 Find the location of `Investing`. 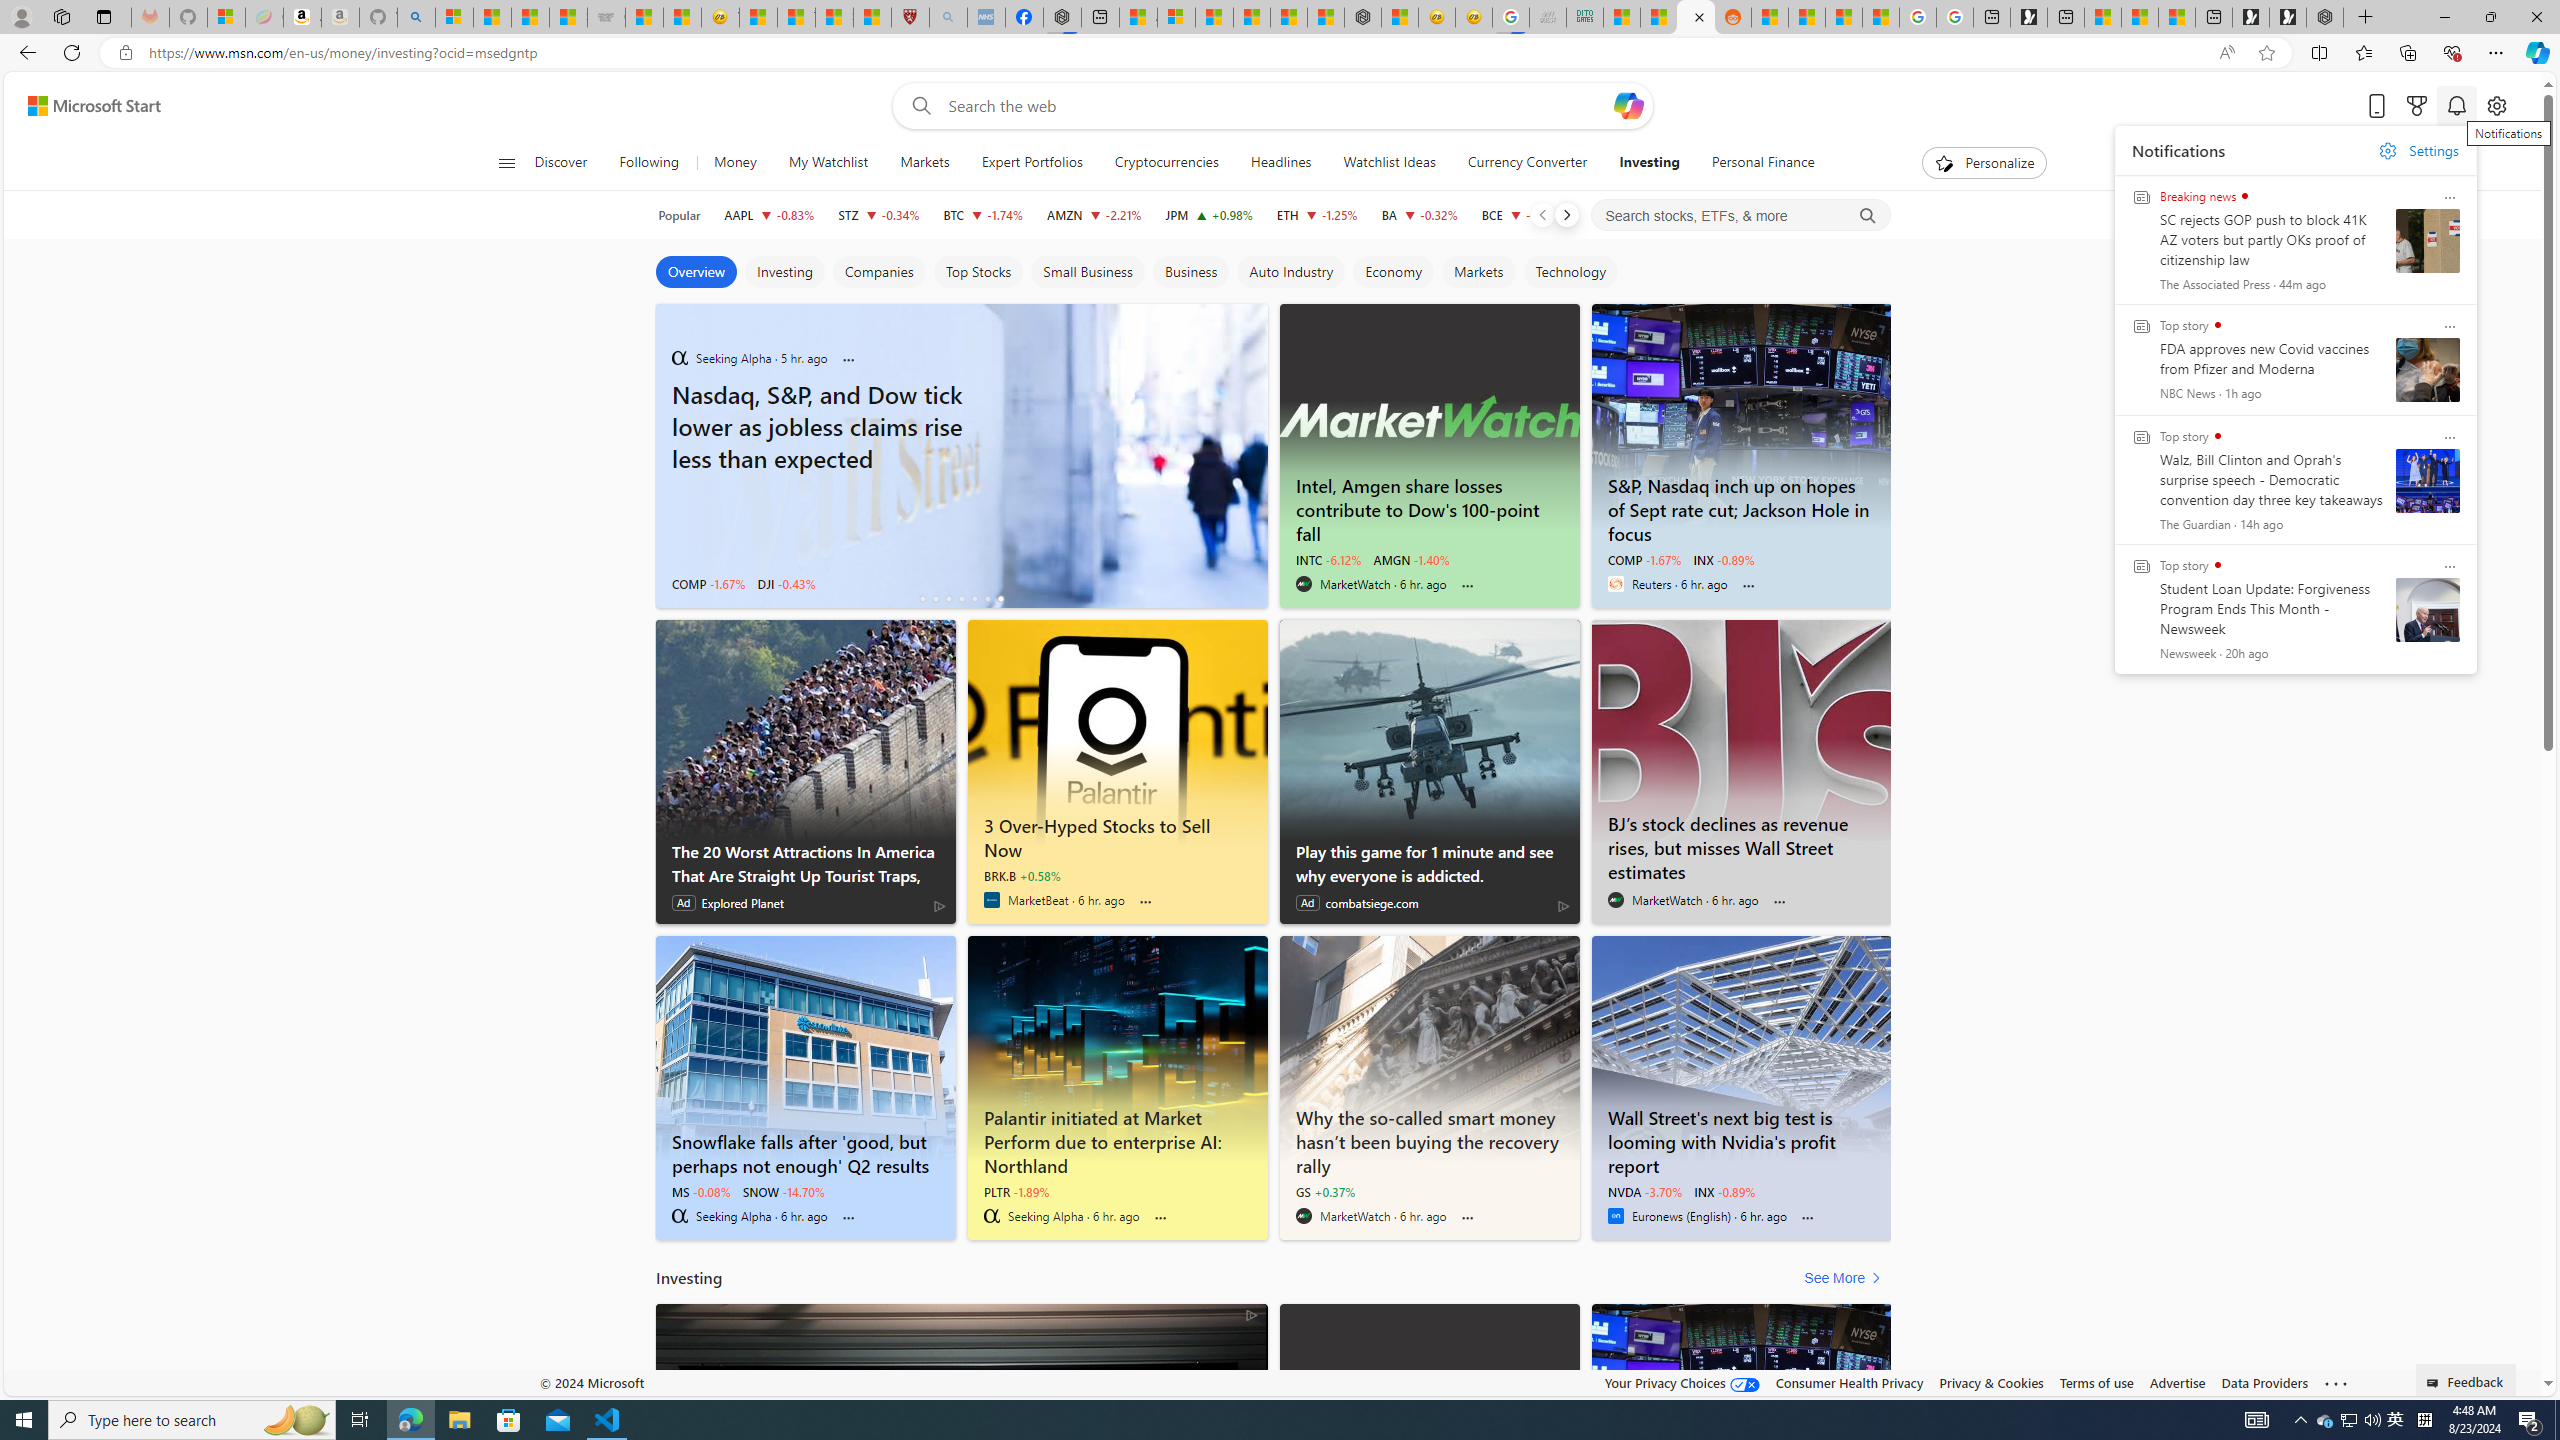

Investing is located at coordinates (1648, 163).